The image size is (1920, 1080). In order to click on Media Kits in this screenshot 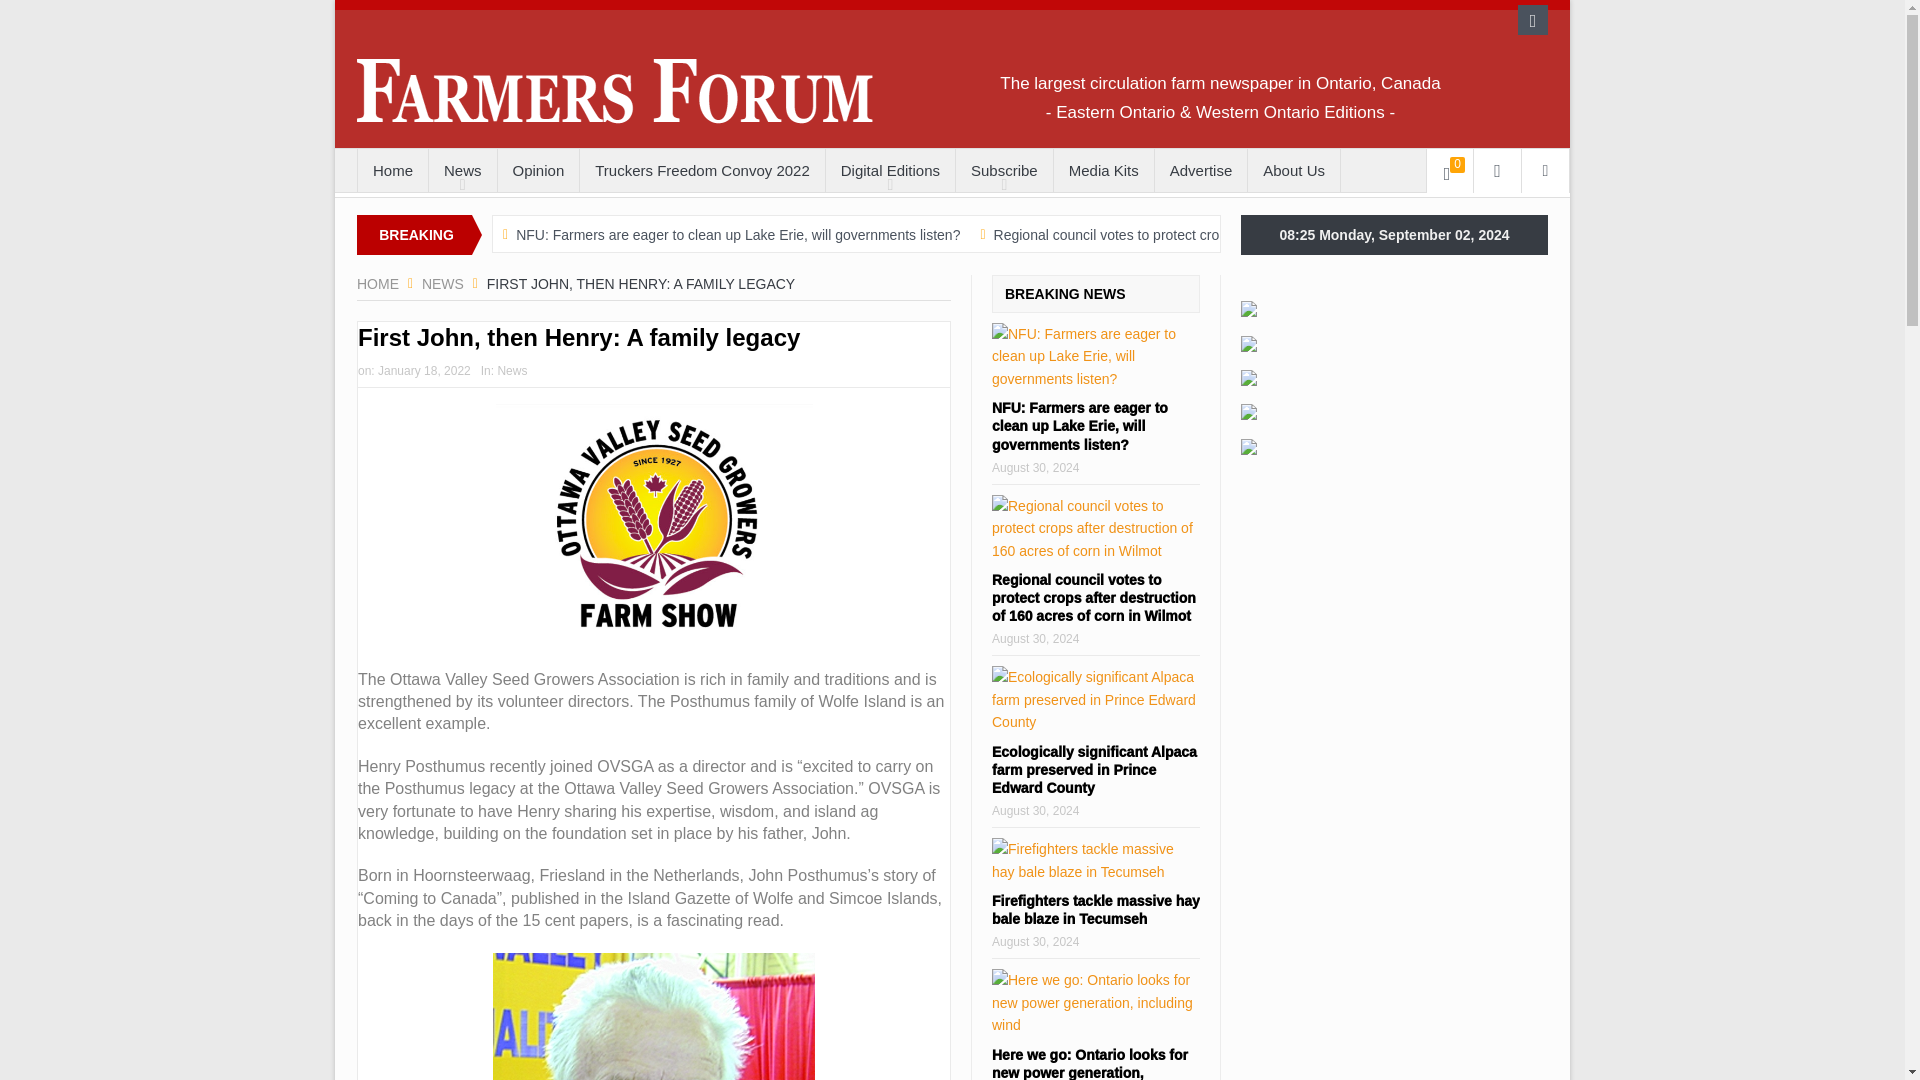, I will do `click(1104, 171)`.